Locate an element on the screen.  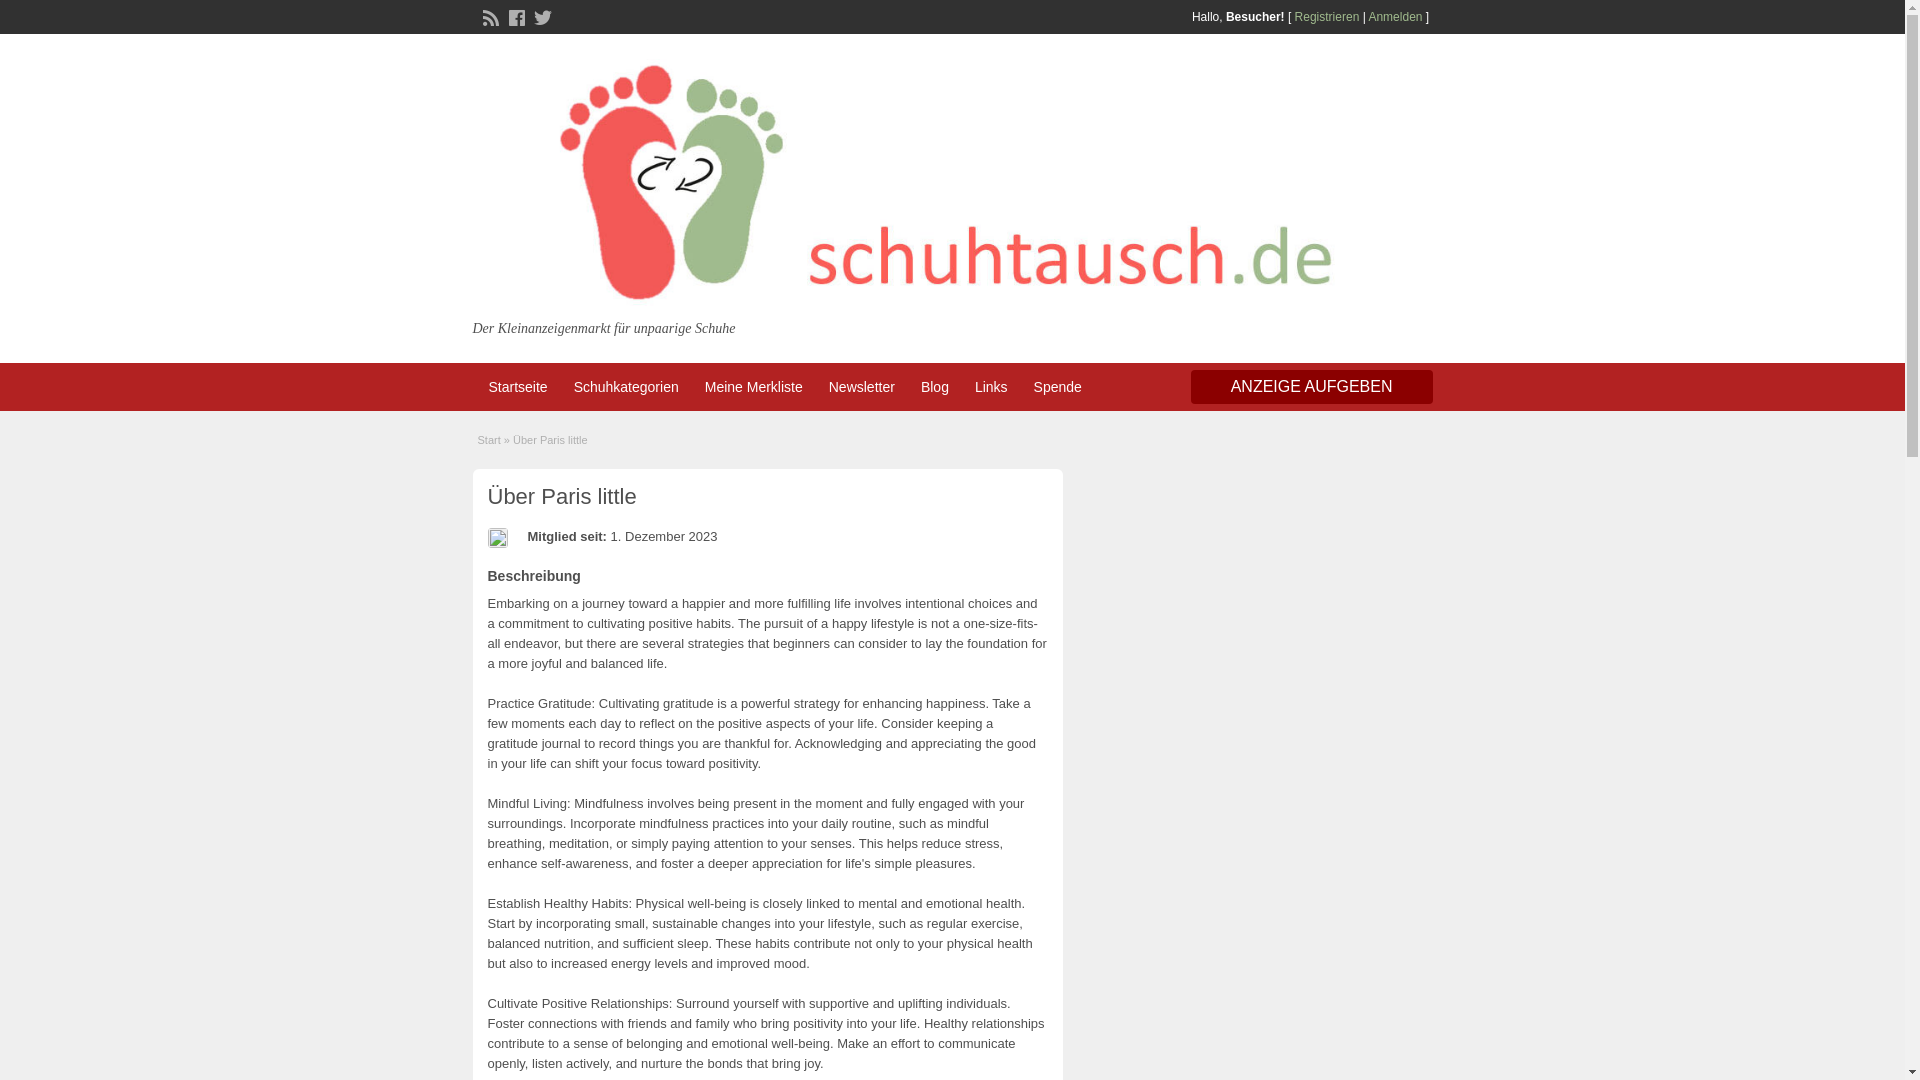
Startseite is located at coordinates (517, 386).